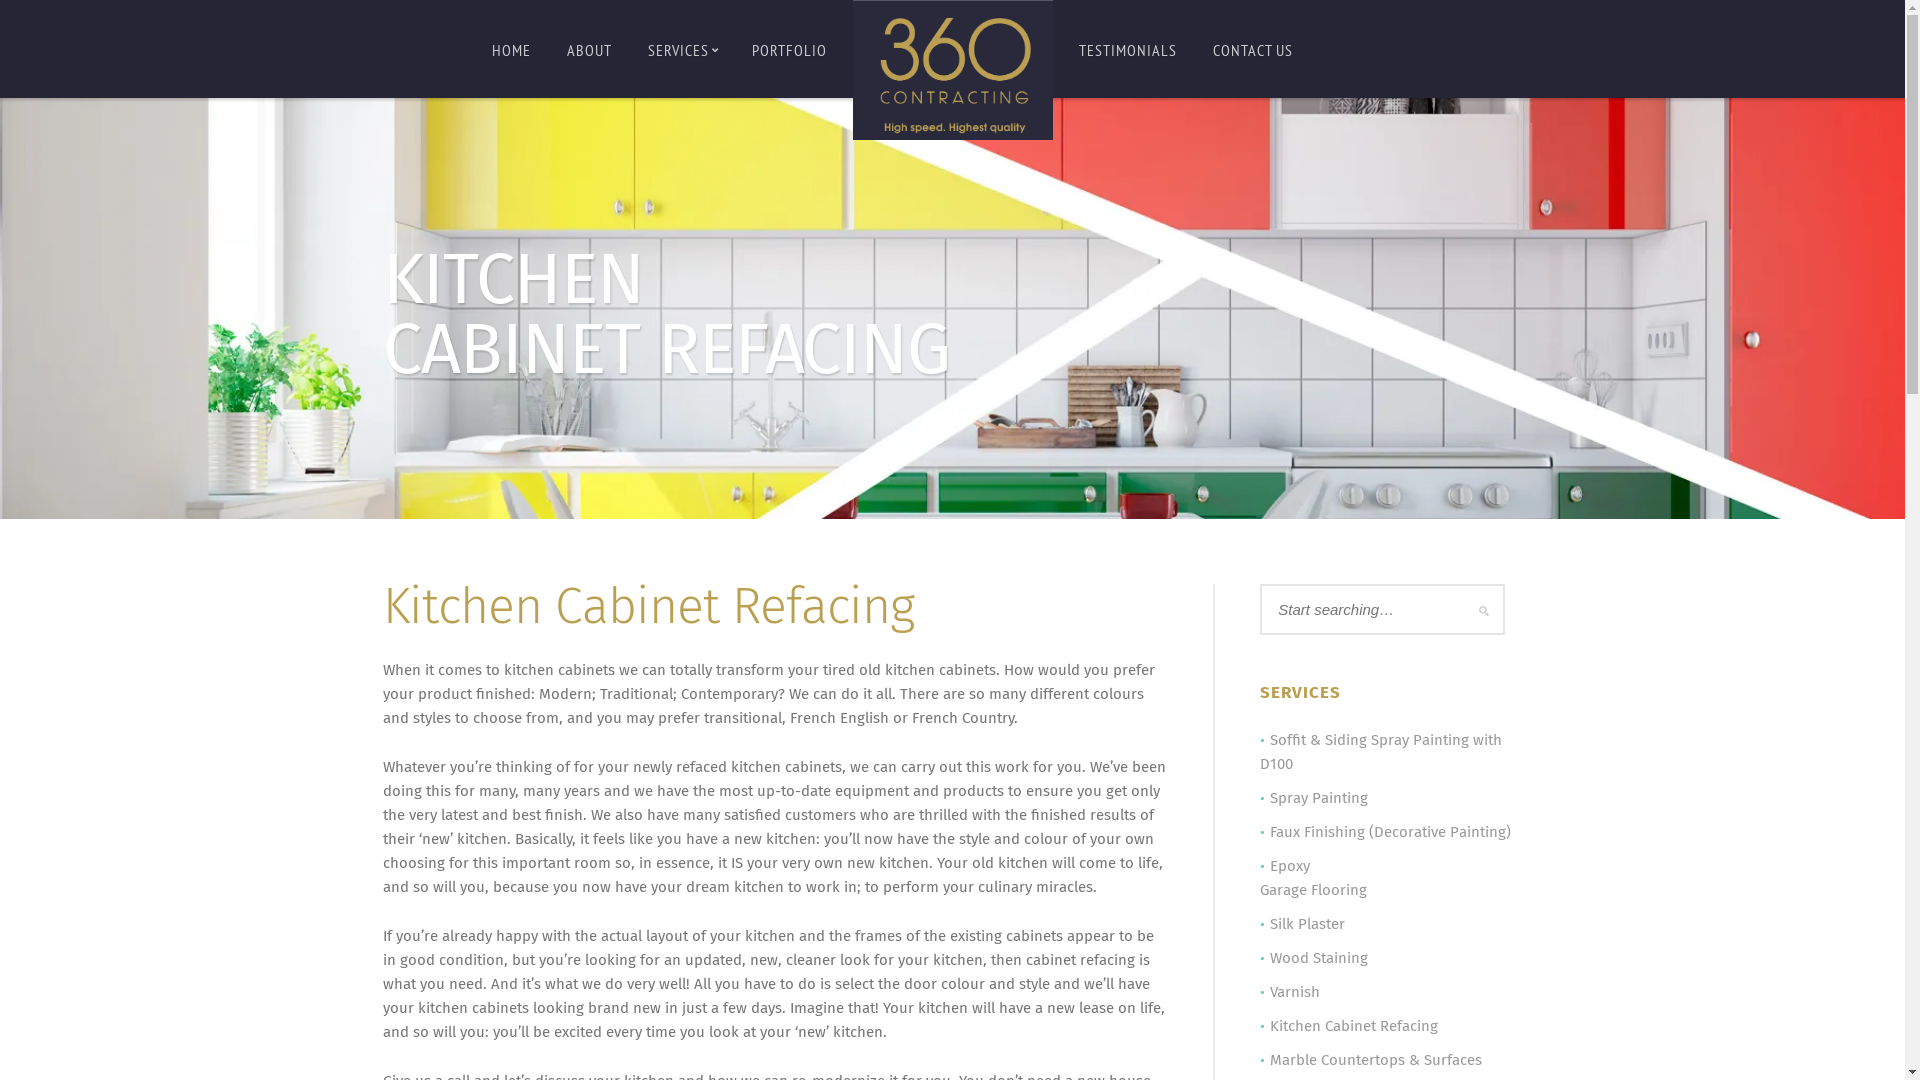 This screenshot has width=1920, height=1080. Describe the element at coordinates (1127, 49) in the screenshot. I see `TESTIMONIALS` at that location.